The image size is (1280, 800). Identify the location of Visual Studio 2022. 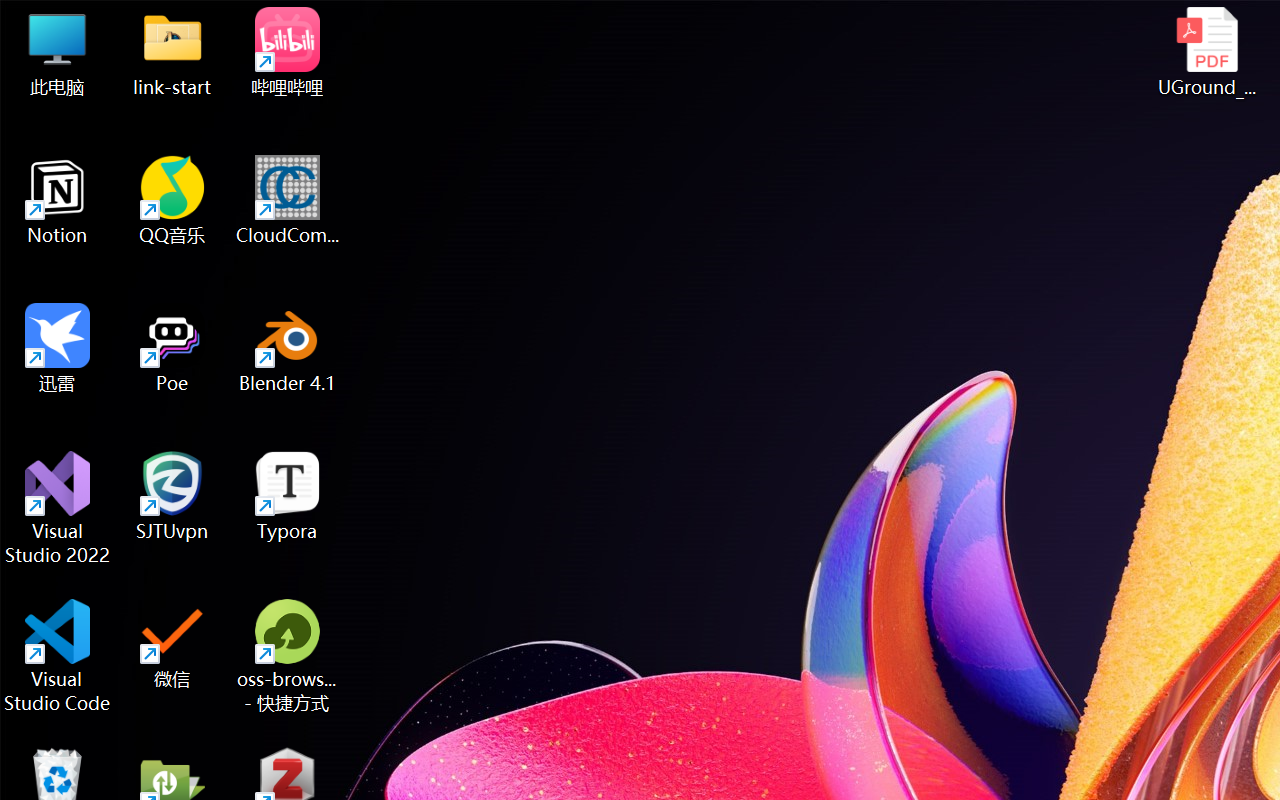
(58, 508).